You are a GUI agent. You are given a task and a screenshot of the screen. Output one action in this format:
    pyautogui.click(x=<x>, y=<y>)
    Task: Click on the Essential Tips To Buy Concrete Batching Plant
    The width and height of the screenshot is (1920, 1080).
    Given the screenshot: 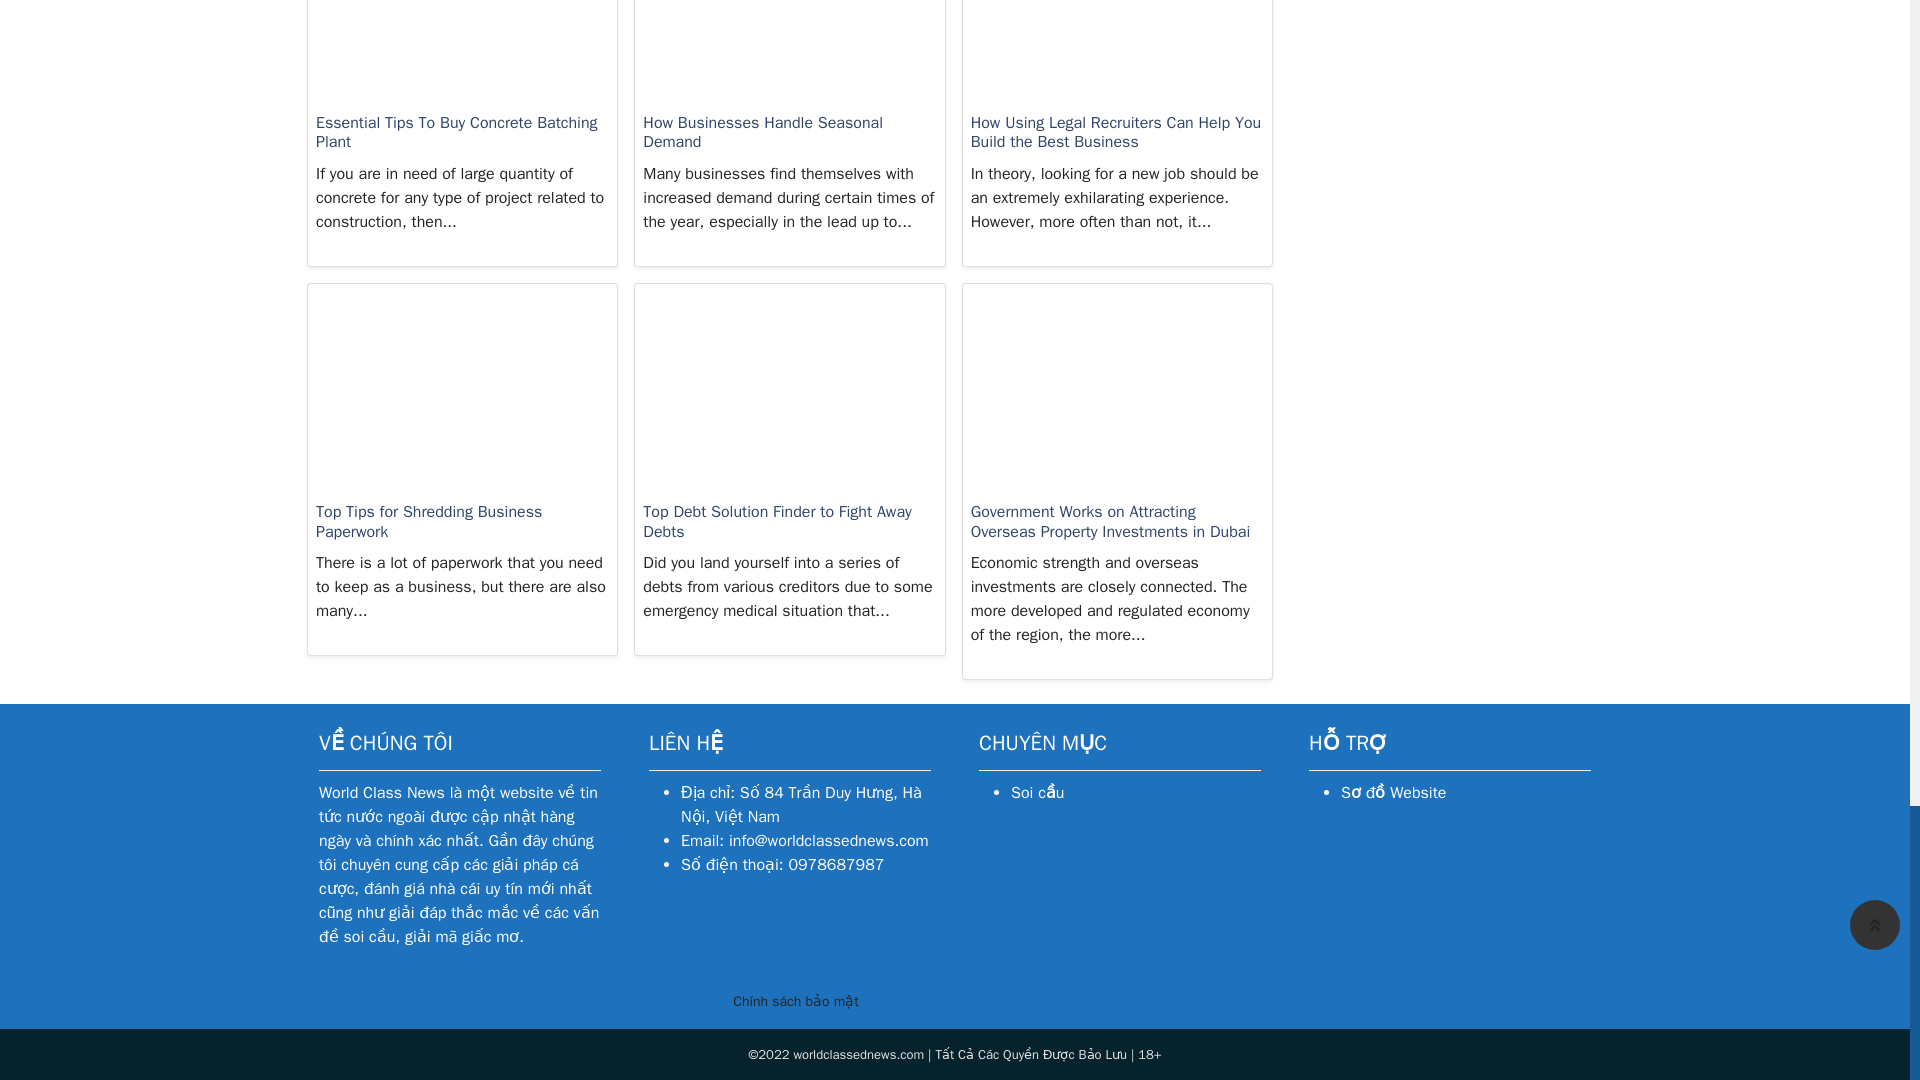 What is the action you would take?
    pyautogui.click(x=462, y=134)
    